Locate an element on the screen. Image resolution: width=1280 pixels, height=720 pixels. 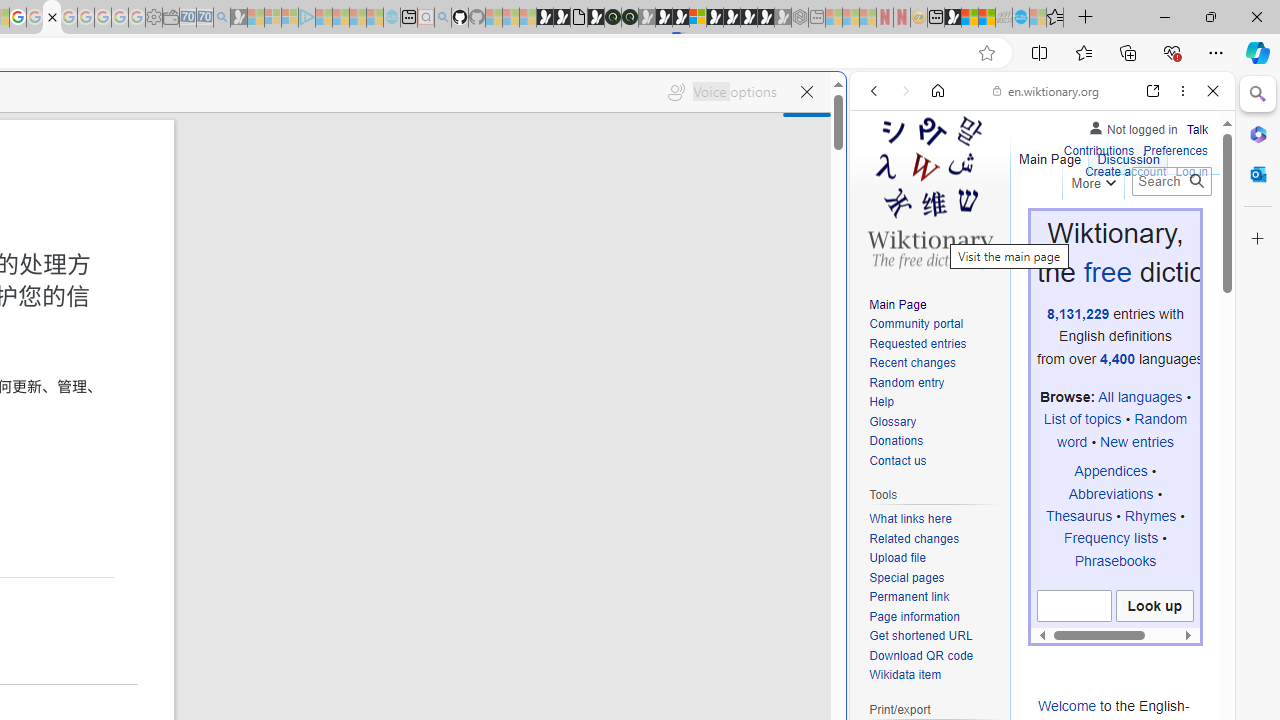
Community portal is located at coordinates (916, 324).